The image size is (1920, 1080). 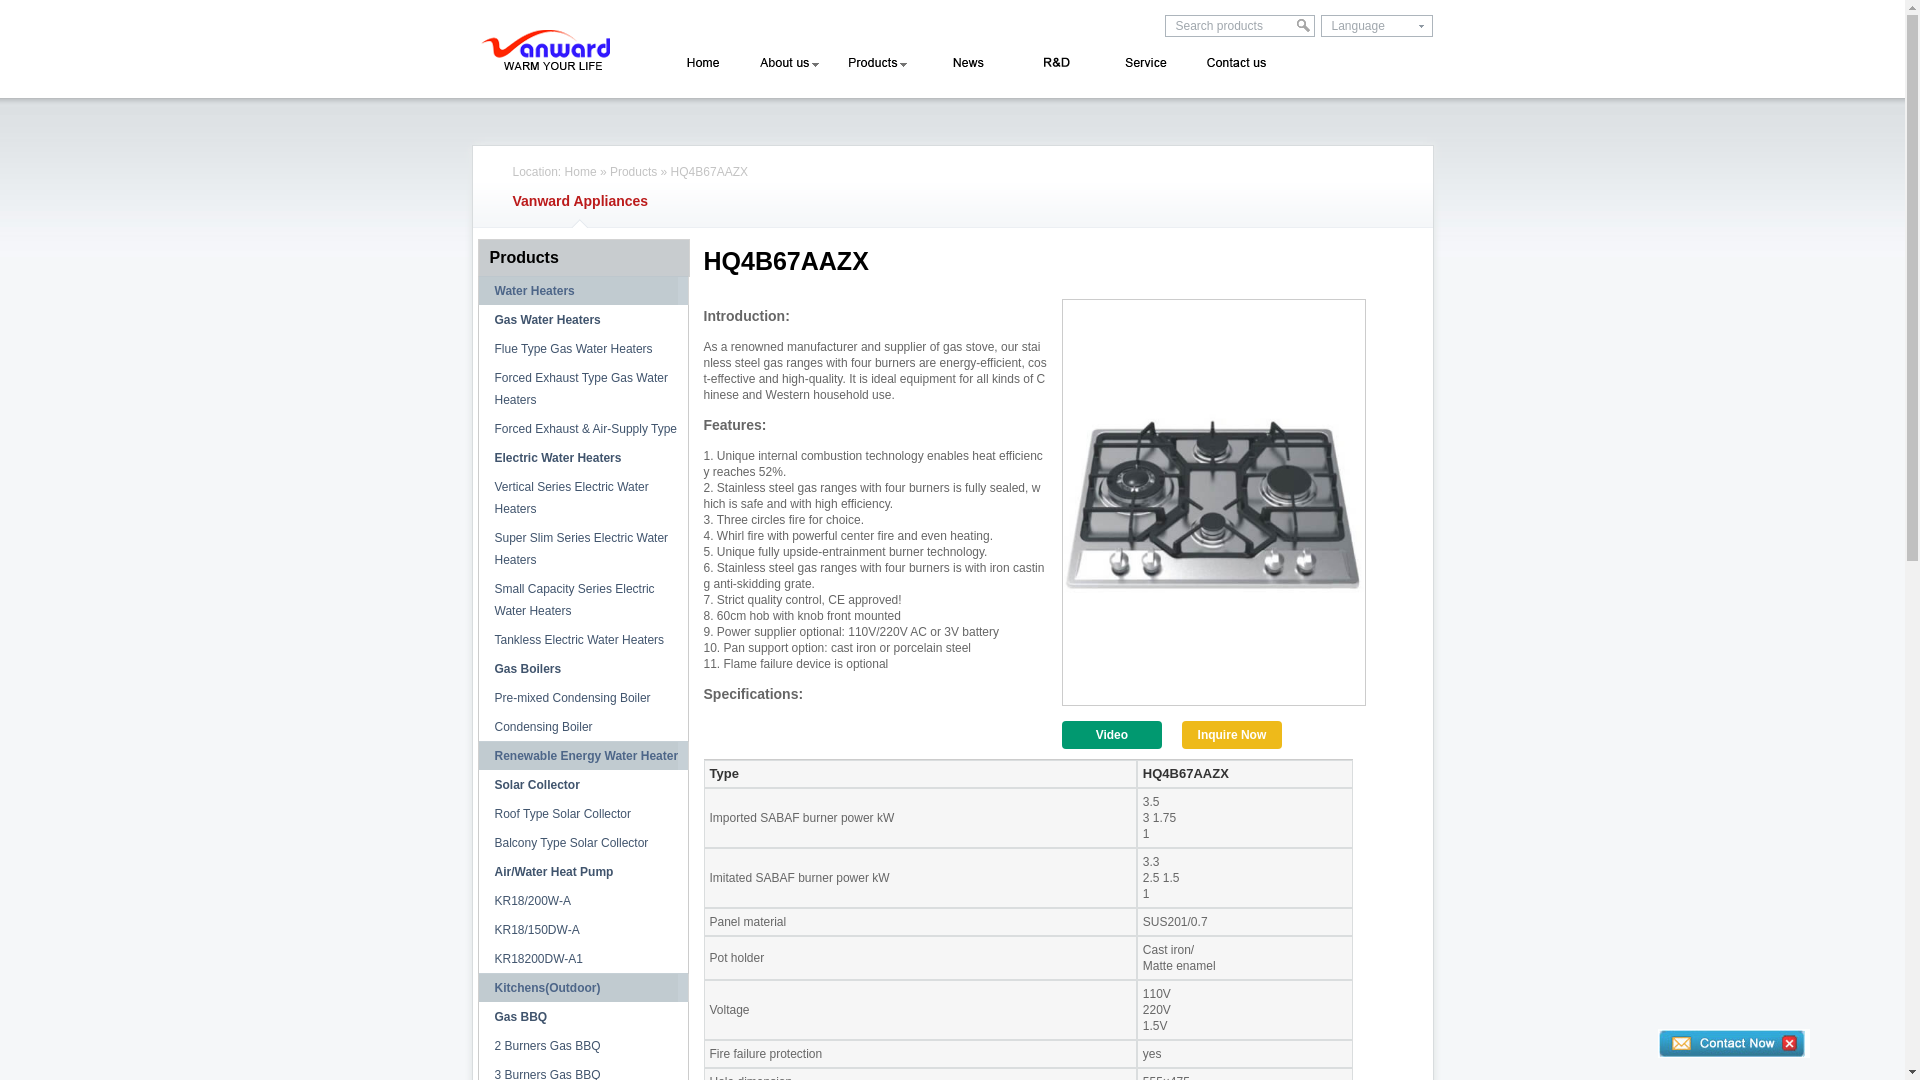 What do you see at coordinates (584, 784) in the screenshot?
I see `Solar Collector` at bounding box center [584, 784].